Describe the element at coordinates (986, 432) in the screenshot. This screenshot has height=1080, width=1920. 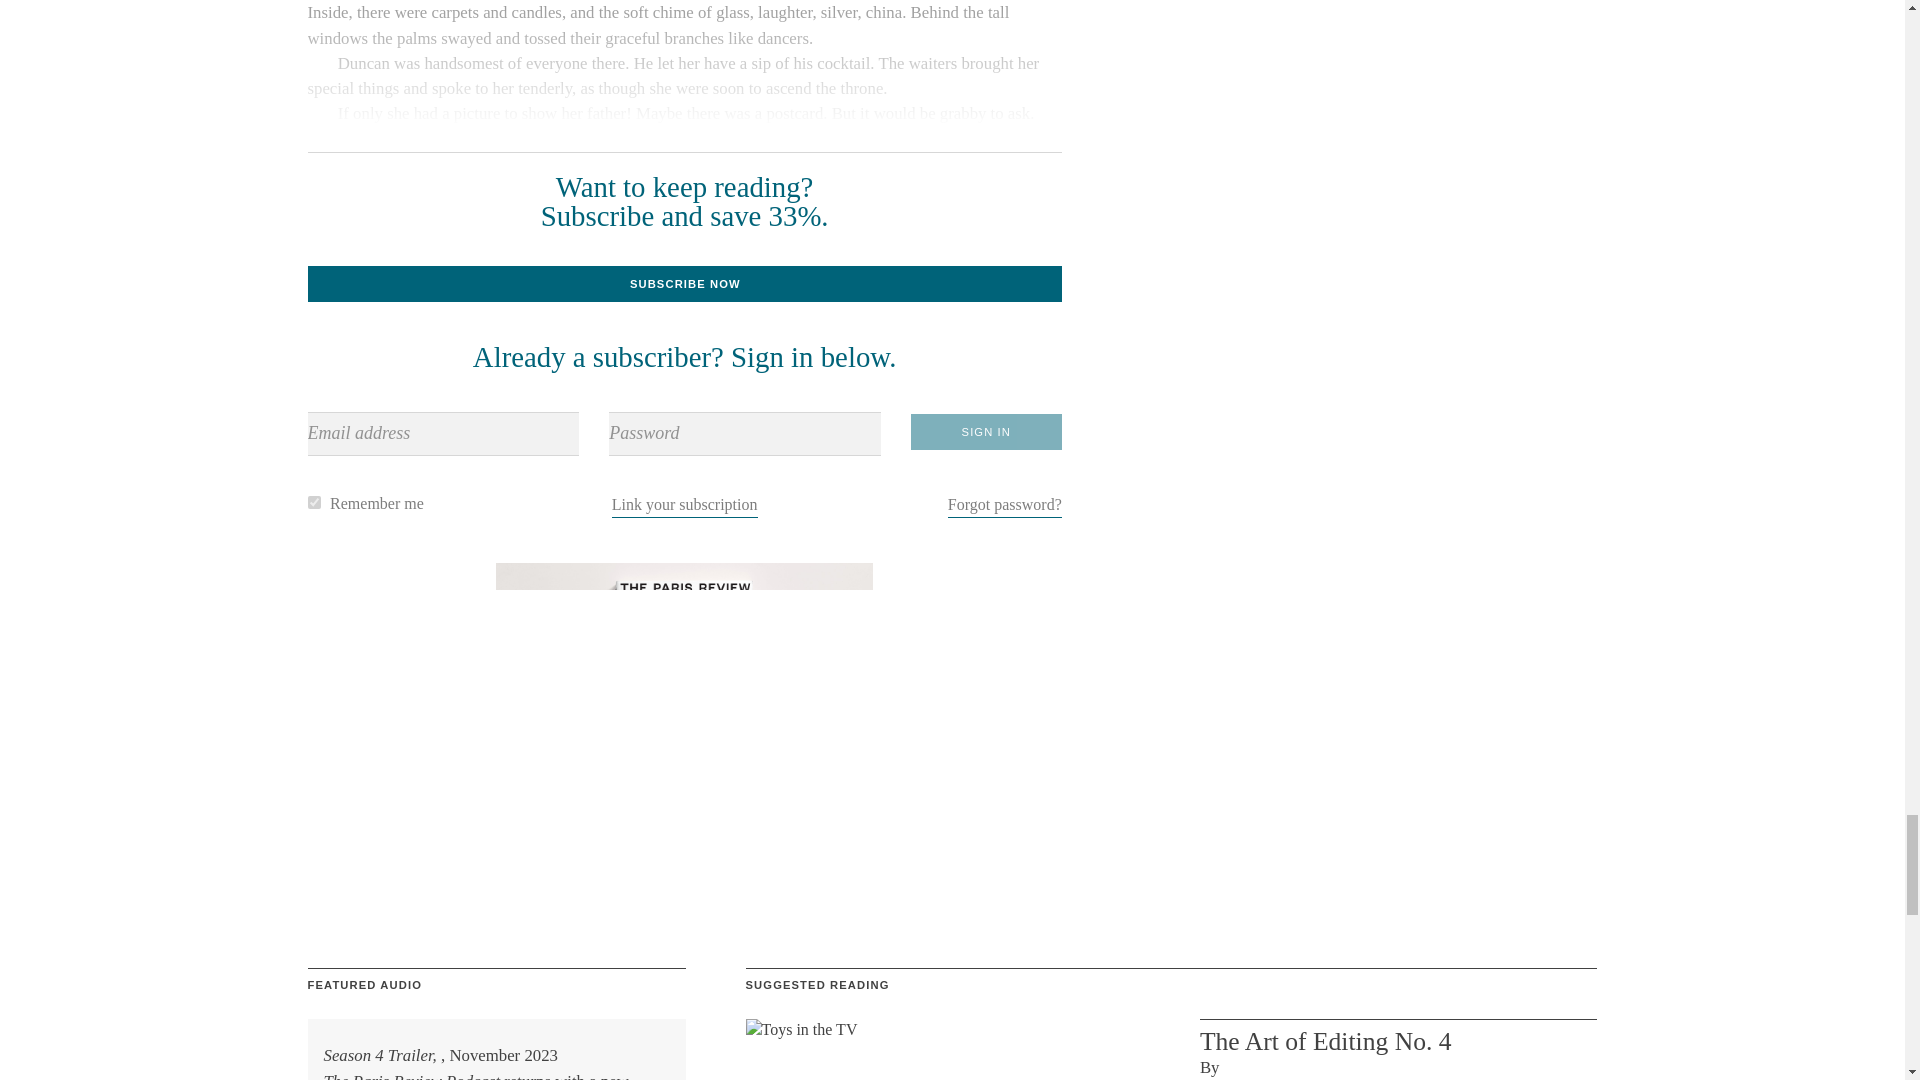
I see `Sign In` at that location.